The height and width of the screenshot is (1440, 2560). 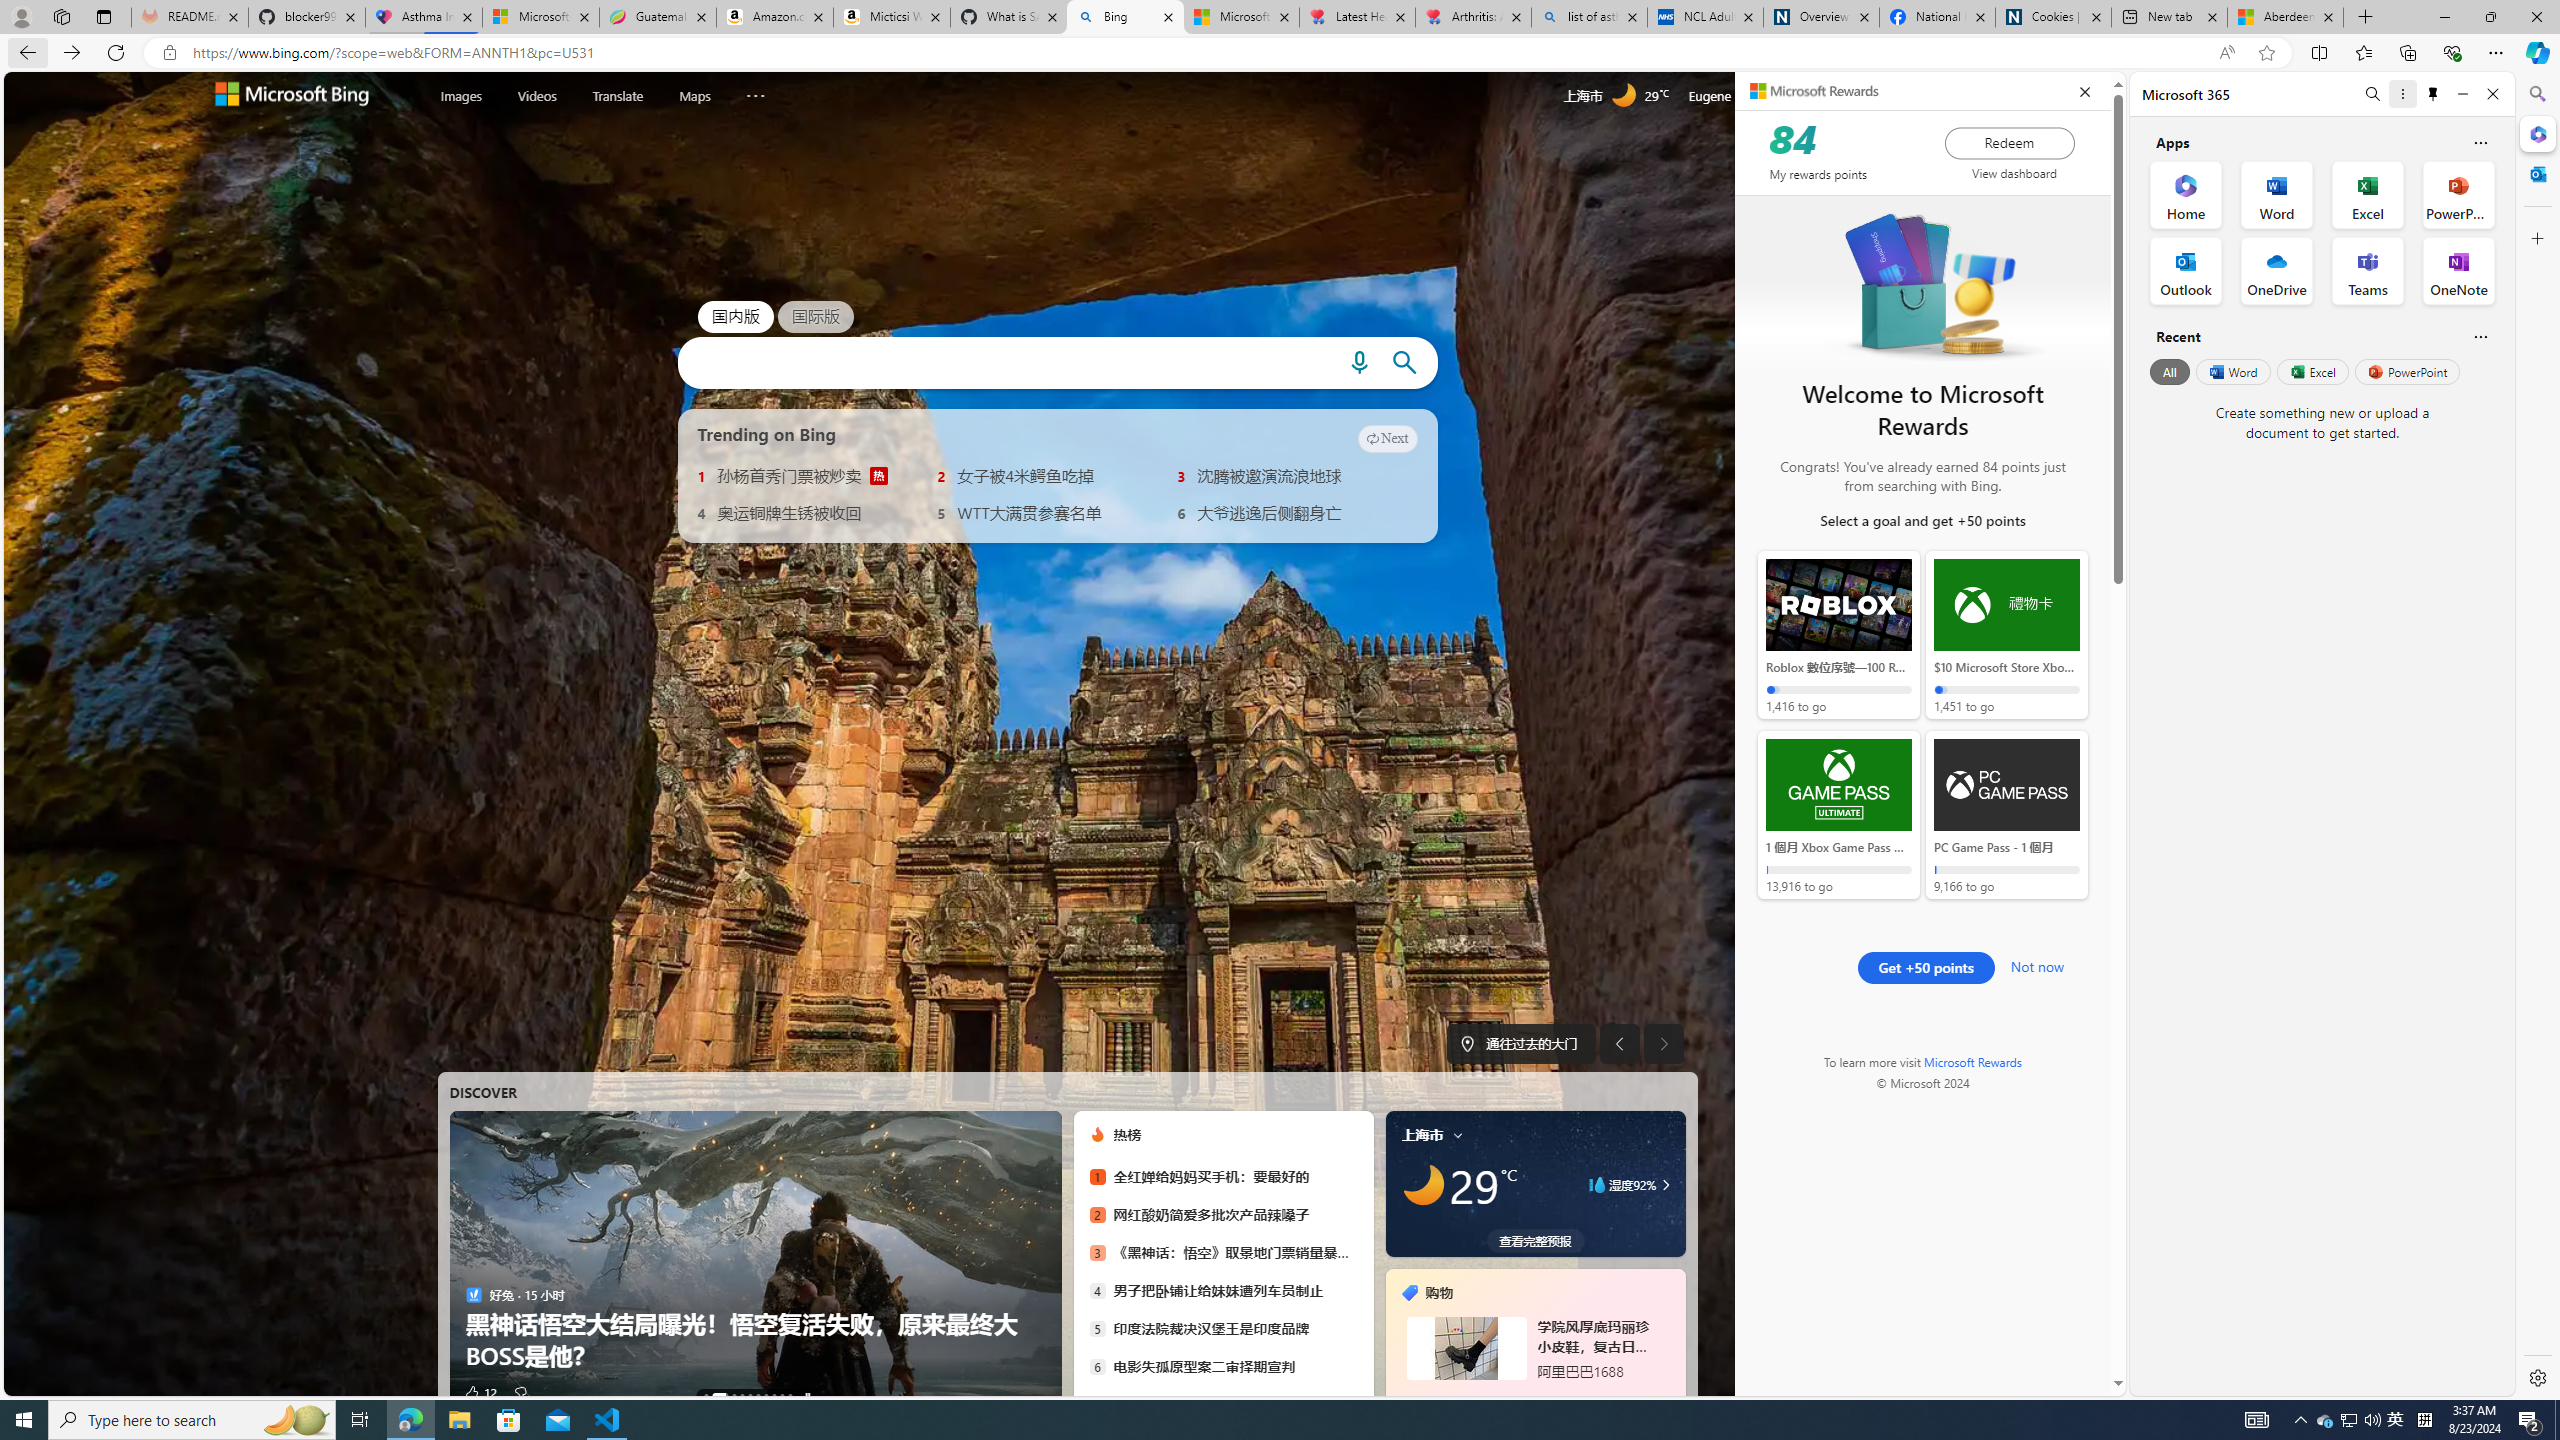 I want to click on AutomationID: tab-2, so click(x=726, y=1396).